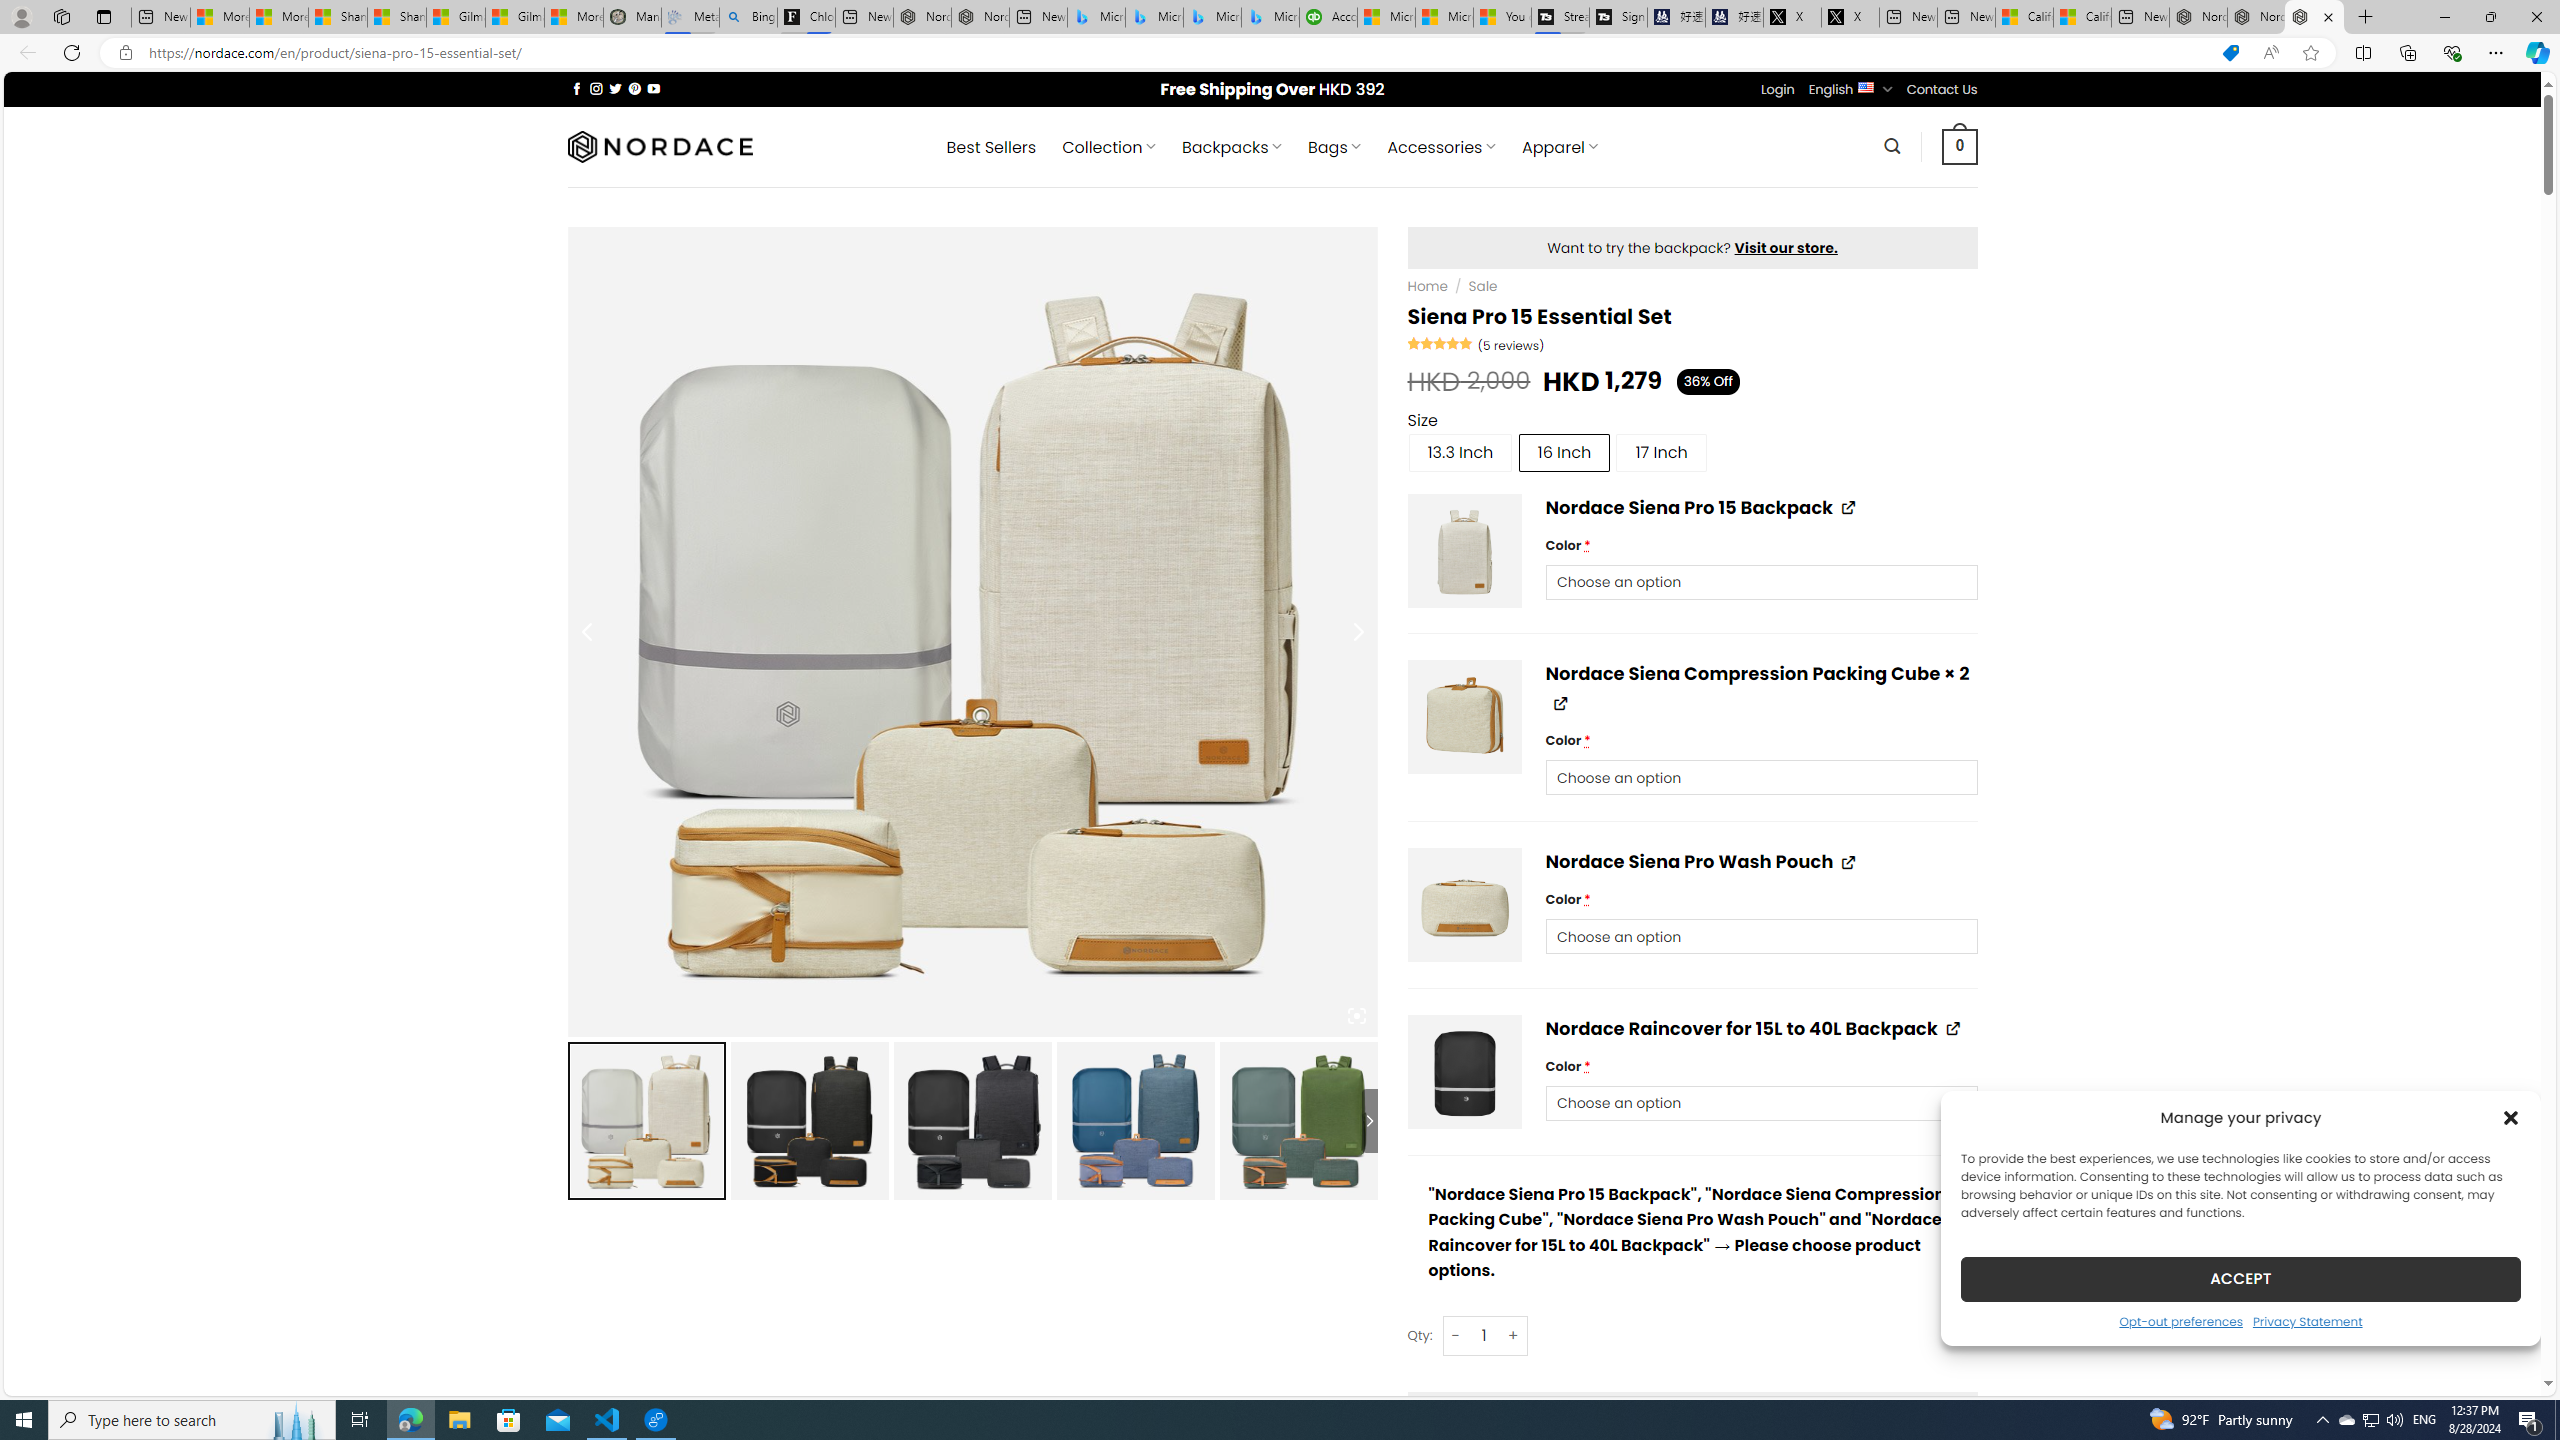 This screenshot has height=1440, width=2560. I want to click on ND1118-5-1, so click(1466, 550).